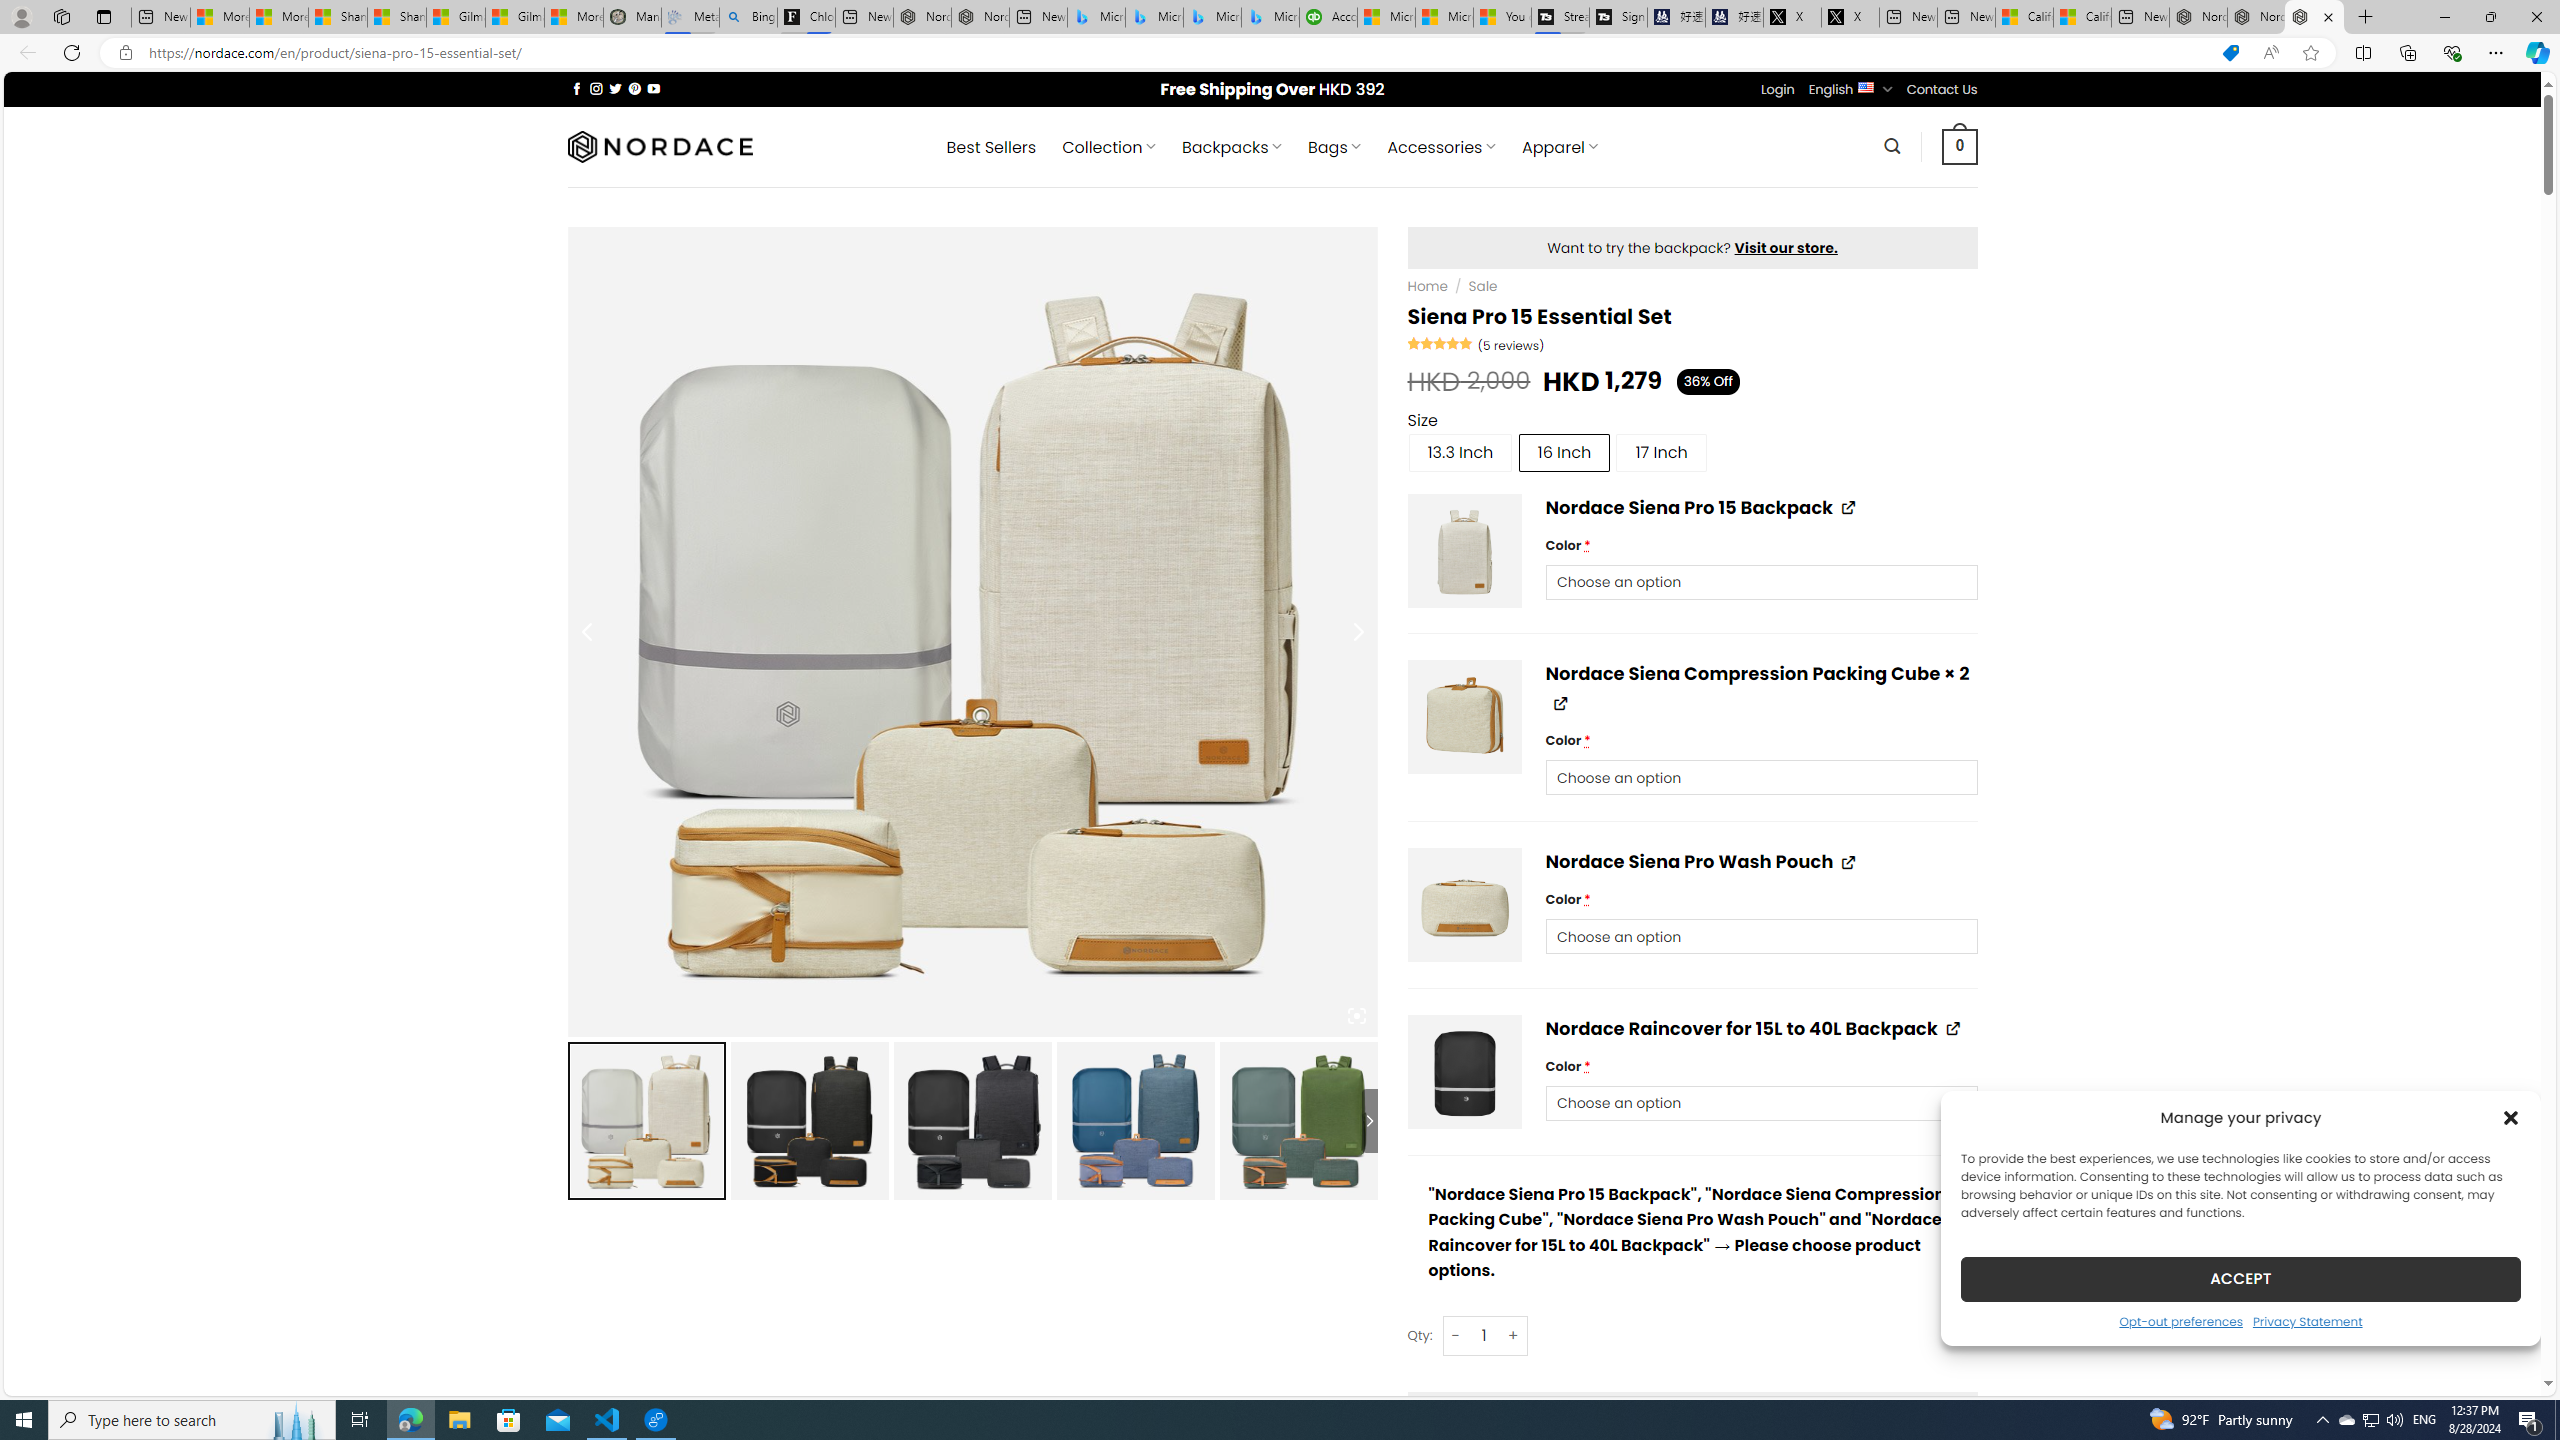 This screenshot has height=1440, width=2560. I want to click on ND1118-5-1, so click(1466, 550).